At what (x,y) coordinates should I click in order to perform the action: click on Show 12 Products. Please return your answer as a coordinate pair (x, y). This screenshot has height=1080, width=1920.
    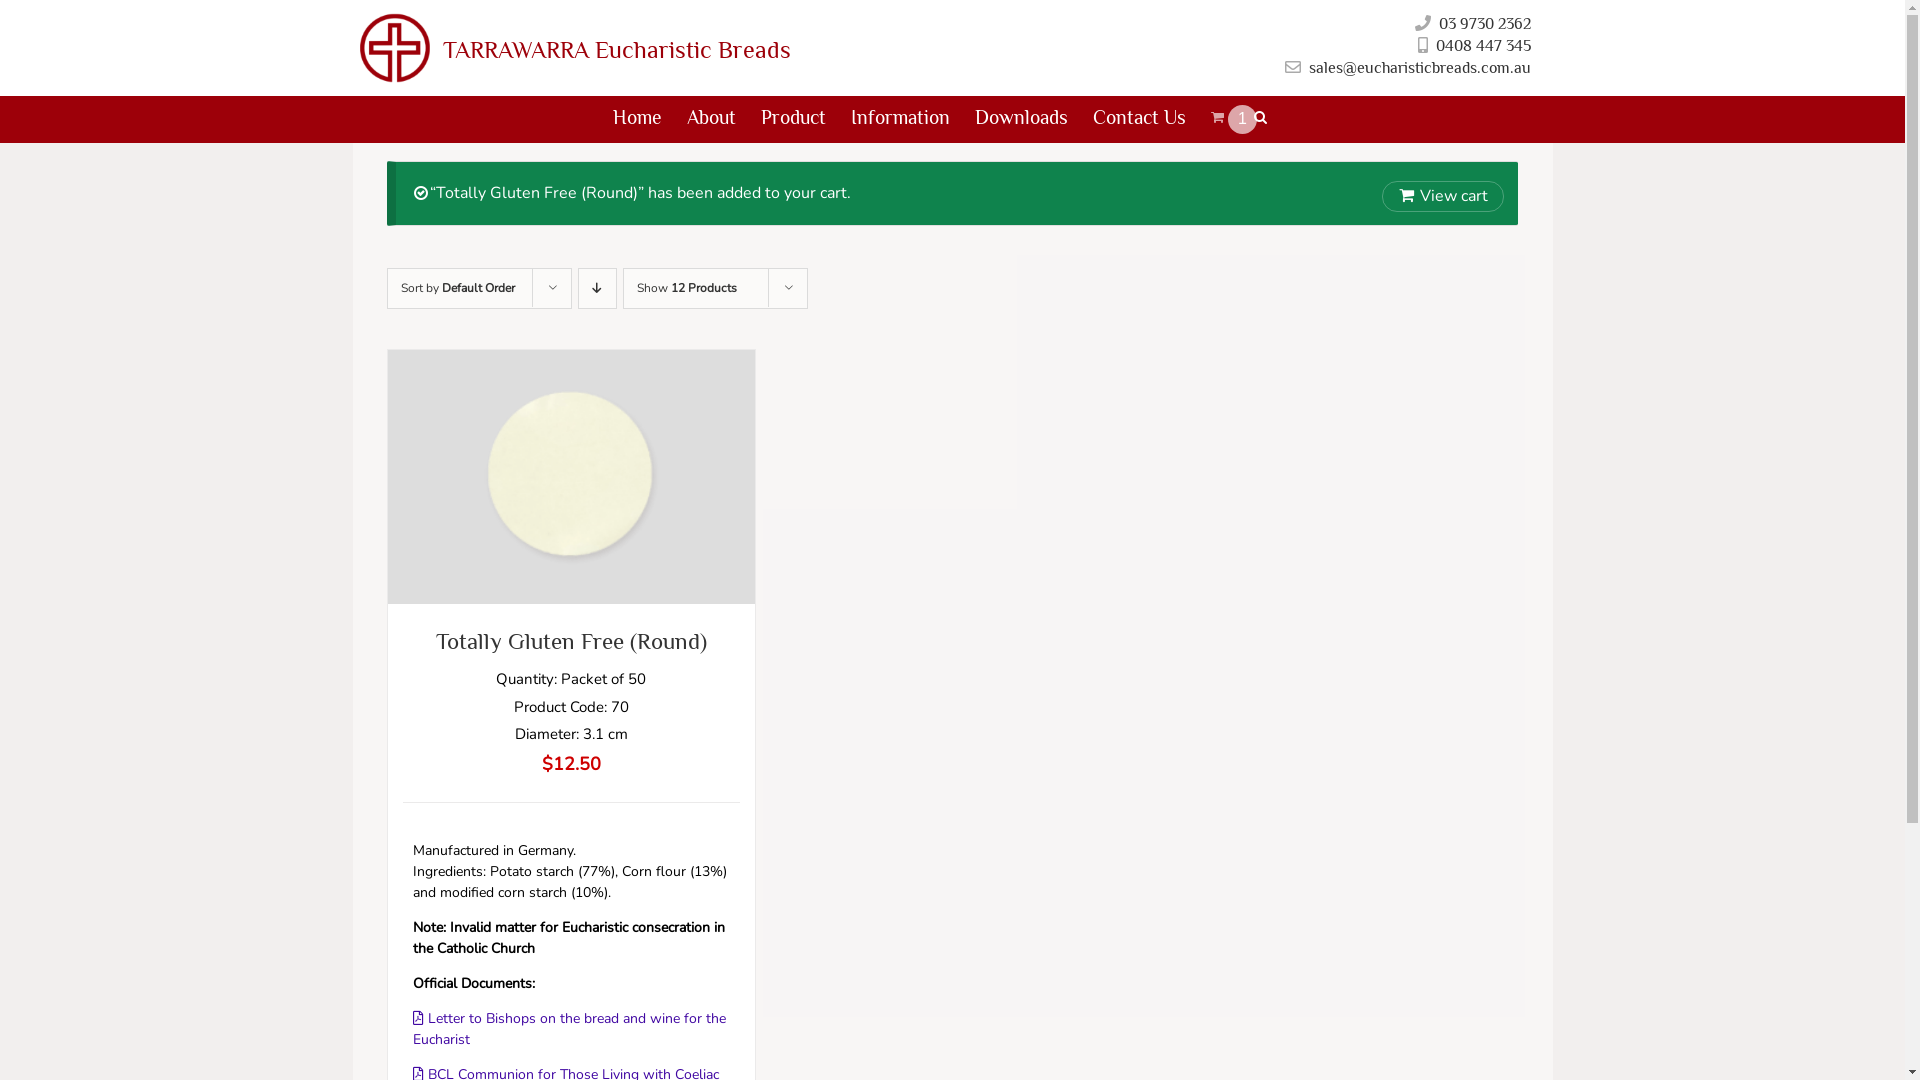
    Looking at the image, I should click on (687, 288).